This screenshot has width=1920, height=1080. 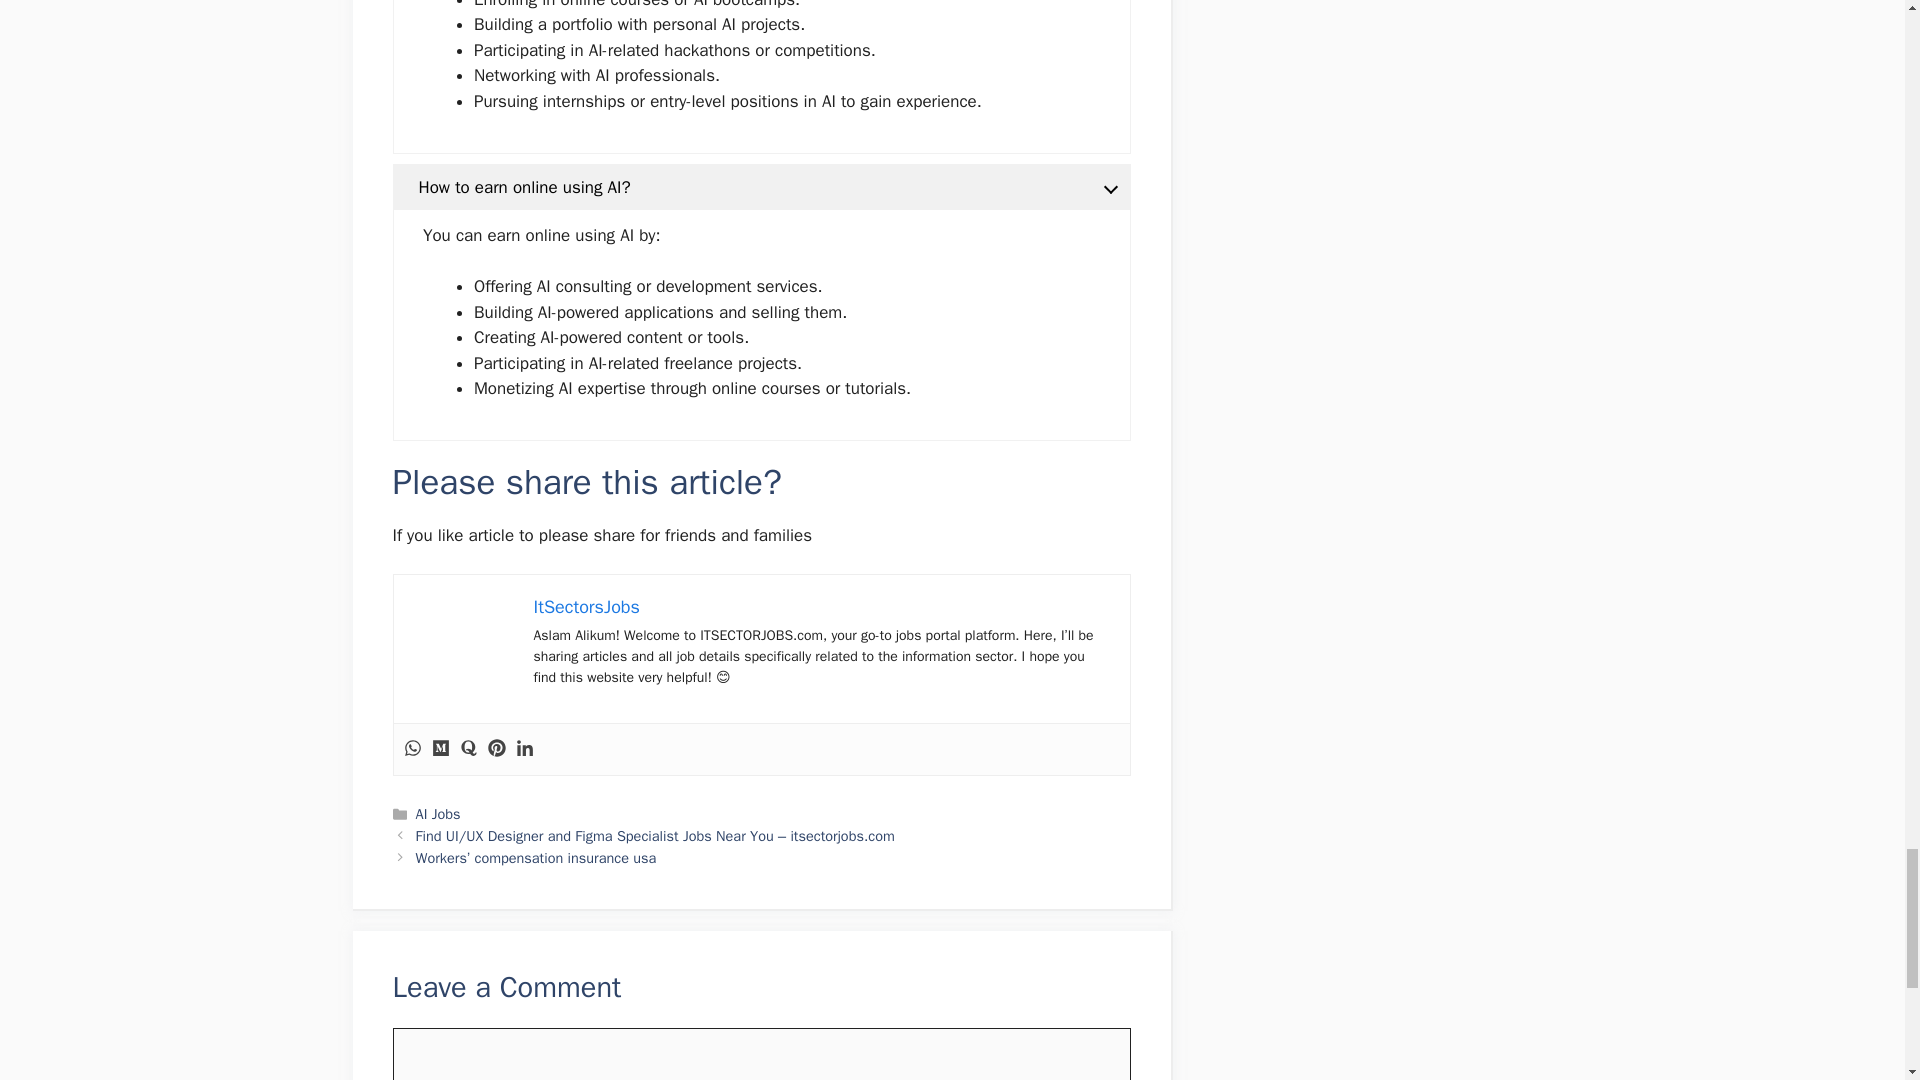 I want to click on ItSectorsJobs, so click(x=586, y=606).